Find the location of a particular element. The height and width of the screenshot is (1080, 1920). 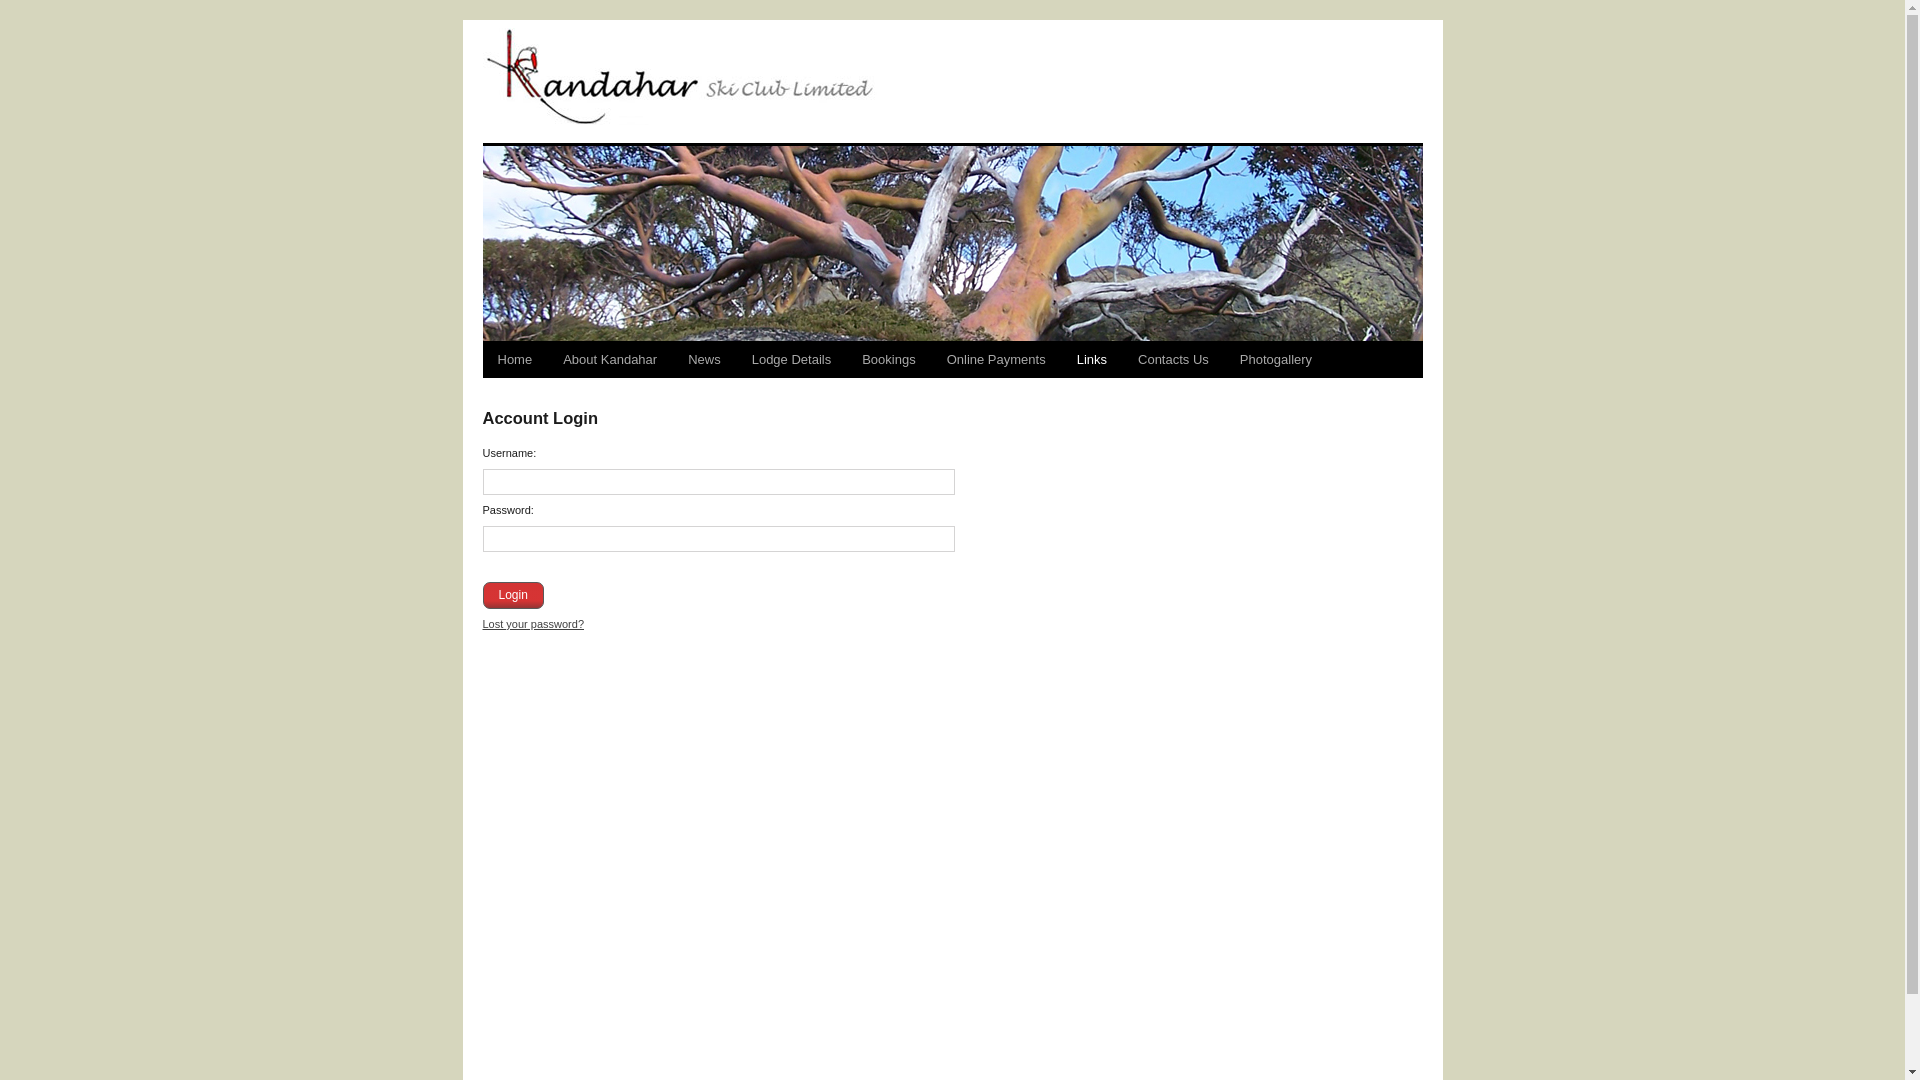

About Kandahar is located at coordinates (610, 360).